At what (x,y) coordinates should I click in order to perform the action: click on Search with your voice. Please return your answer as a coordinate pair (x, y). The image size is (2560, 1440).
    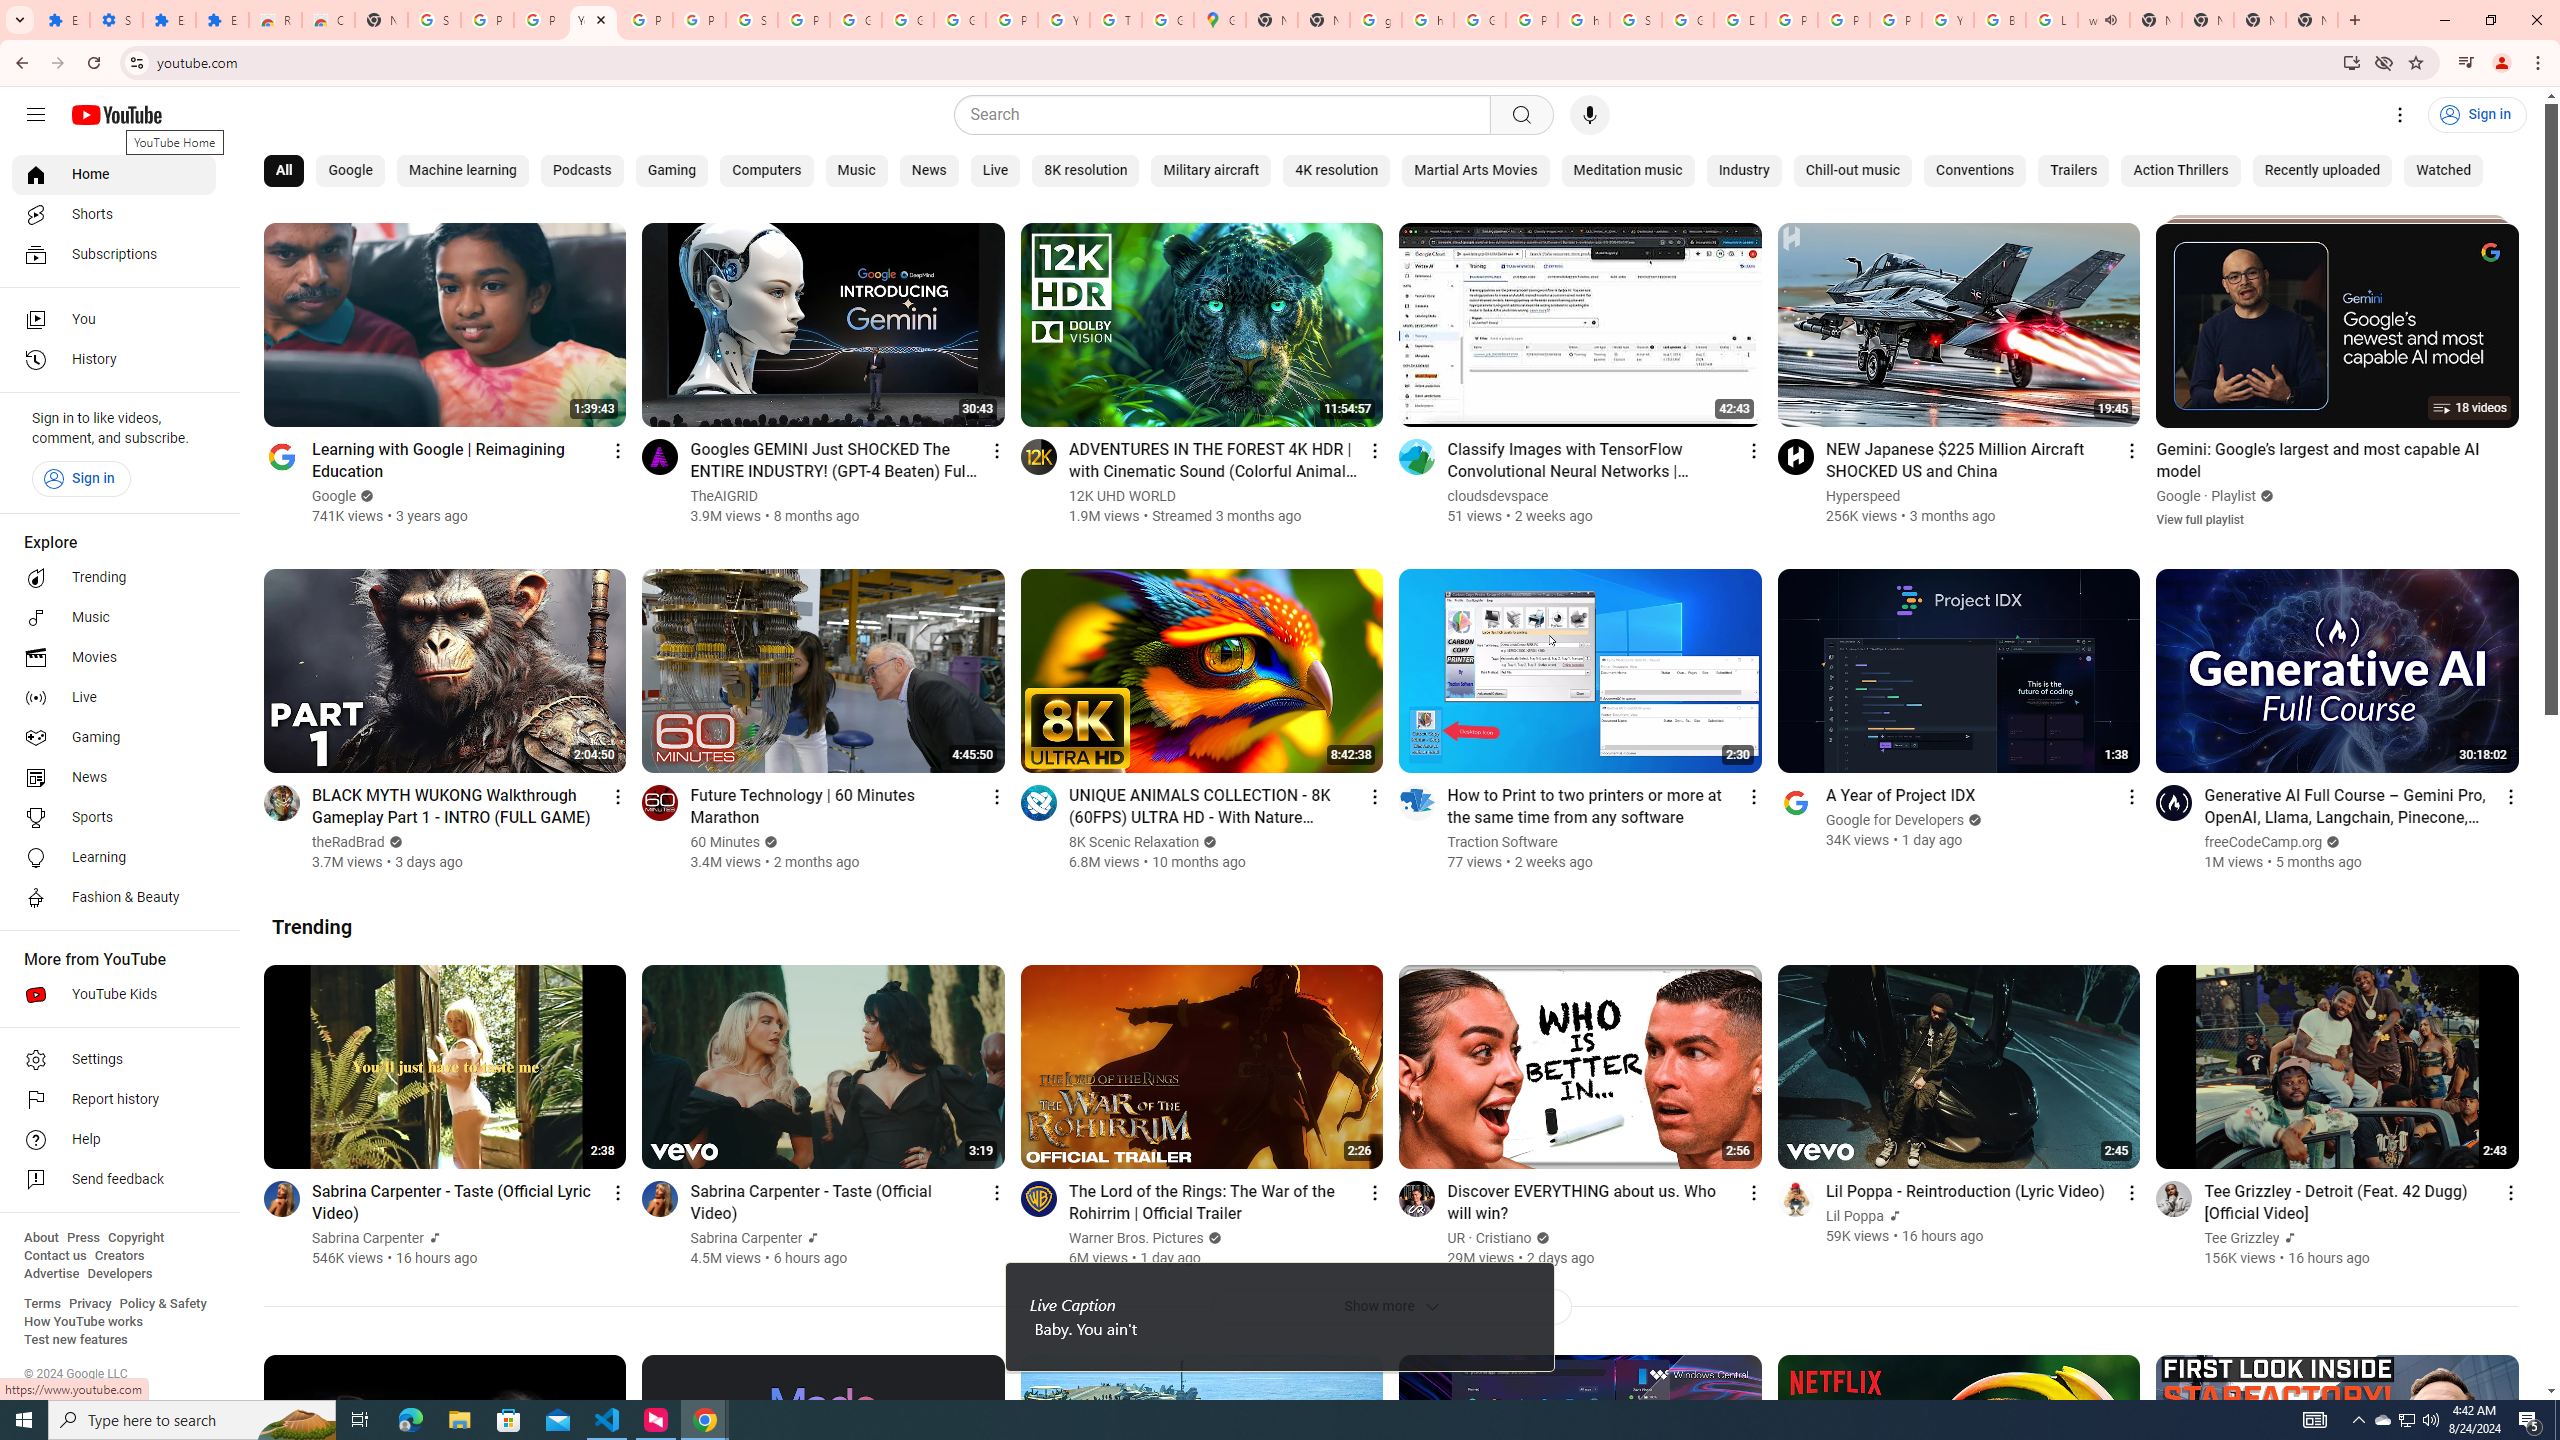
    Looking at the image, I should click on (1590, 115).